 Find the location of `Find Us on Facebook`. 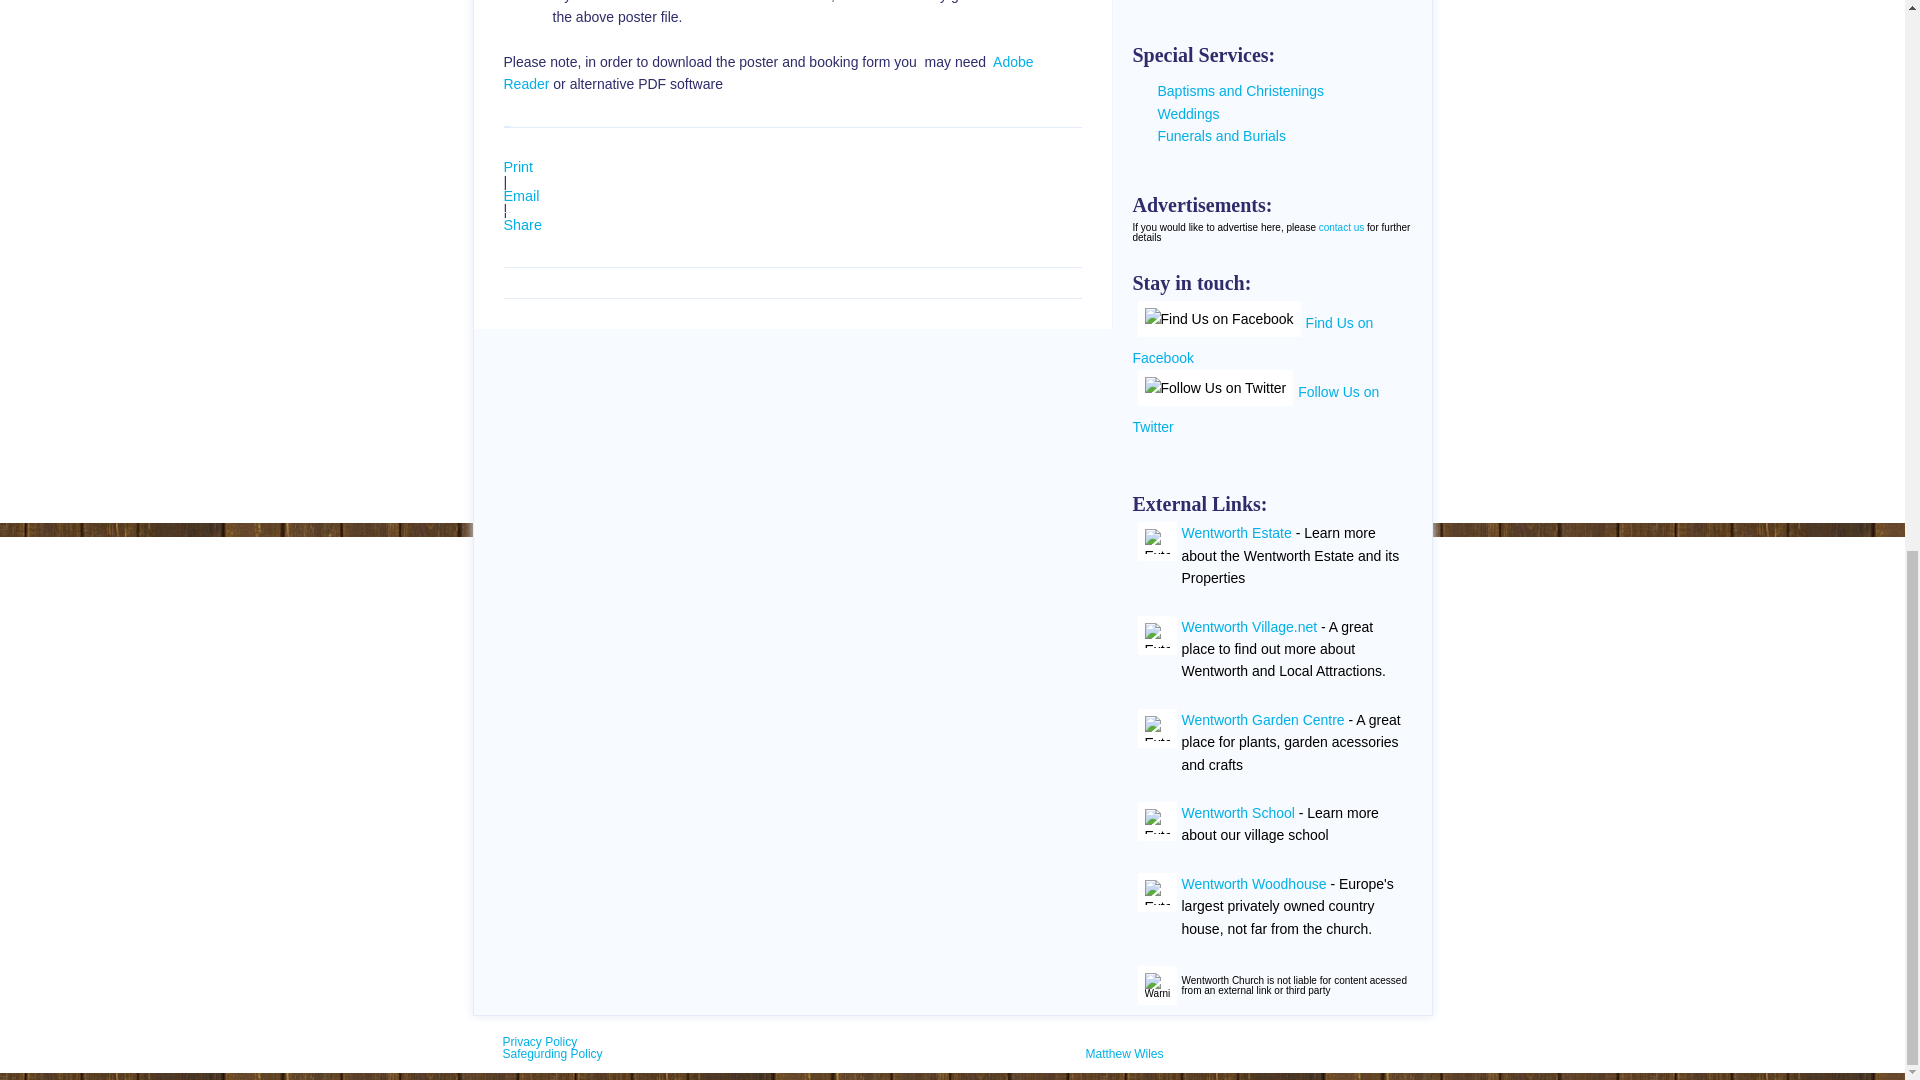

Find Us on Facebook is located at coordinates (1252, 341).